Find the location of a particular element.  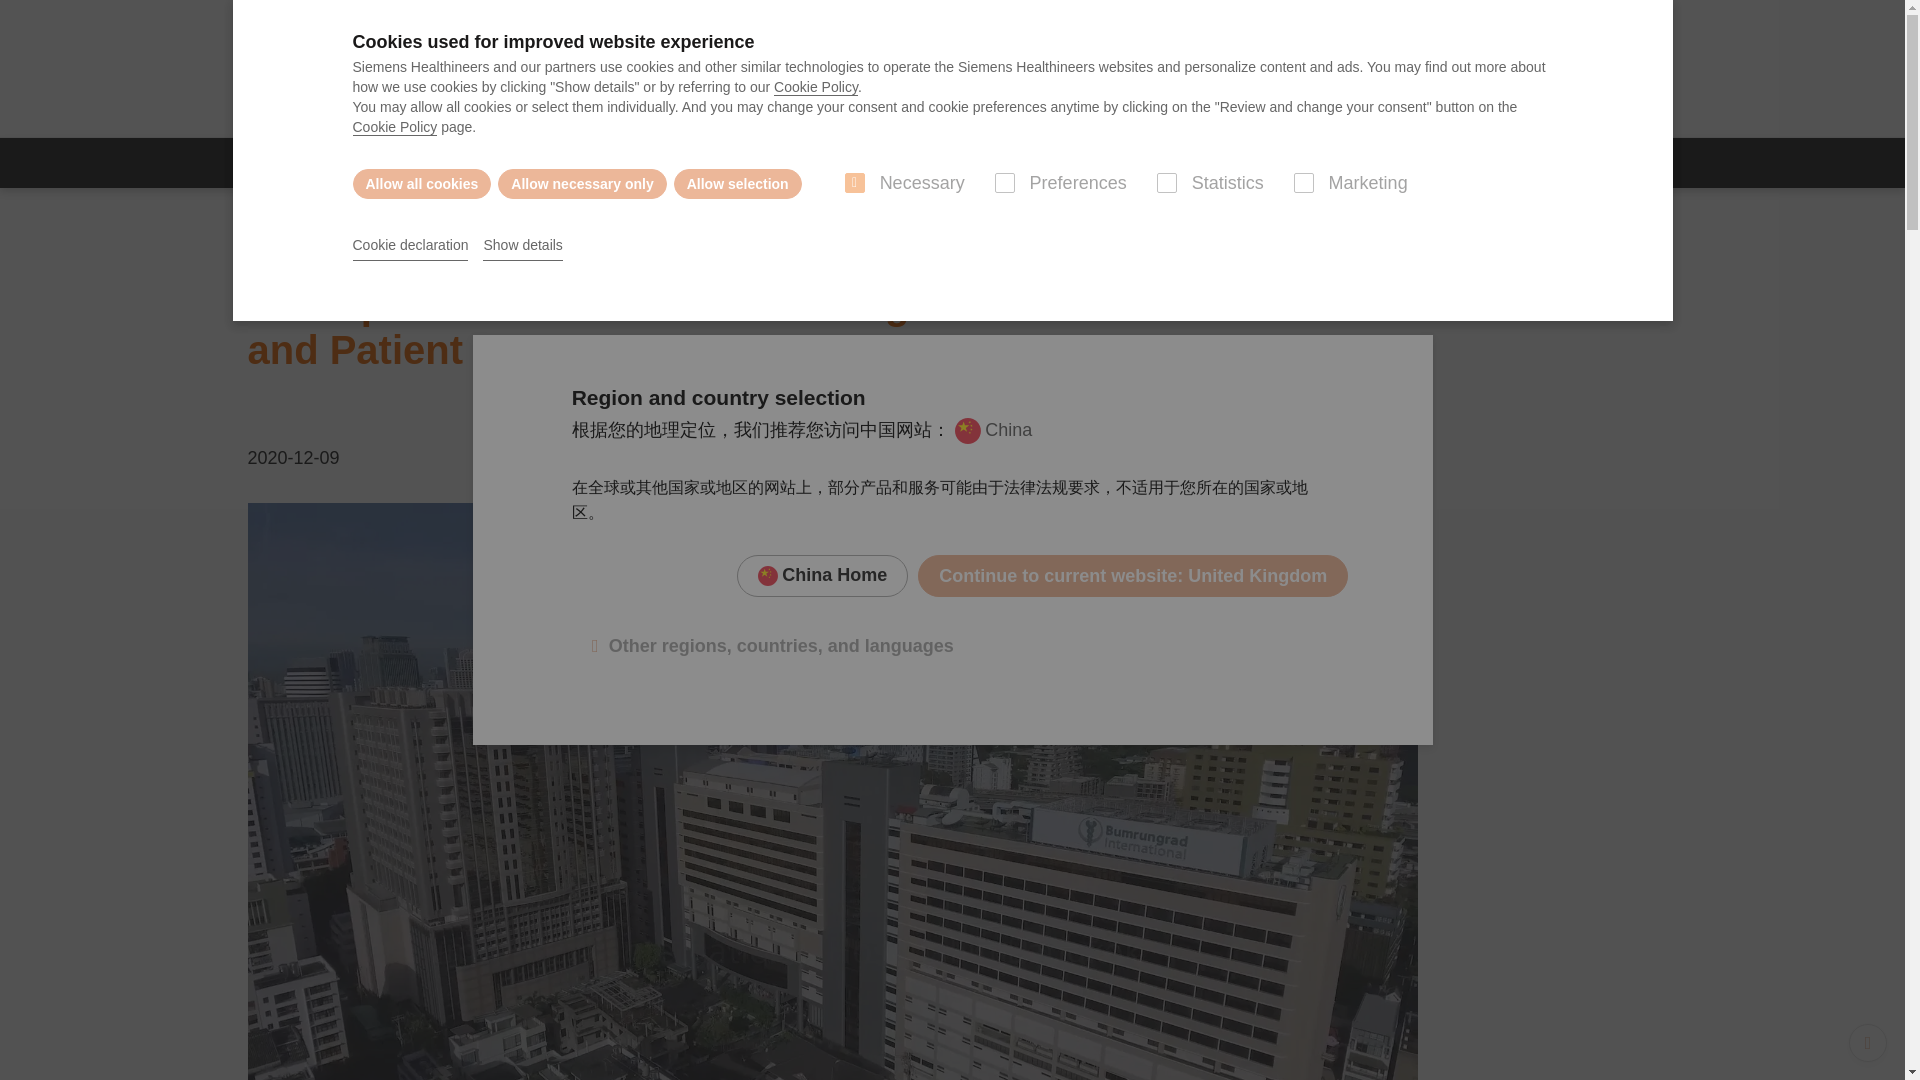

Allow necessary only is located at coordinates (582, 183).